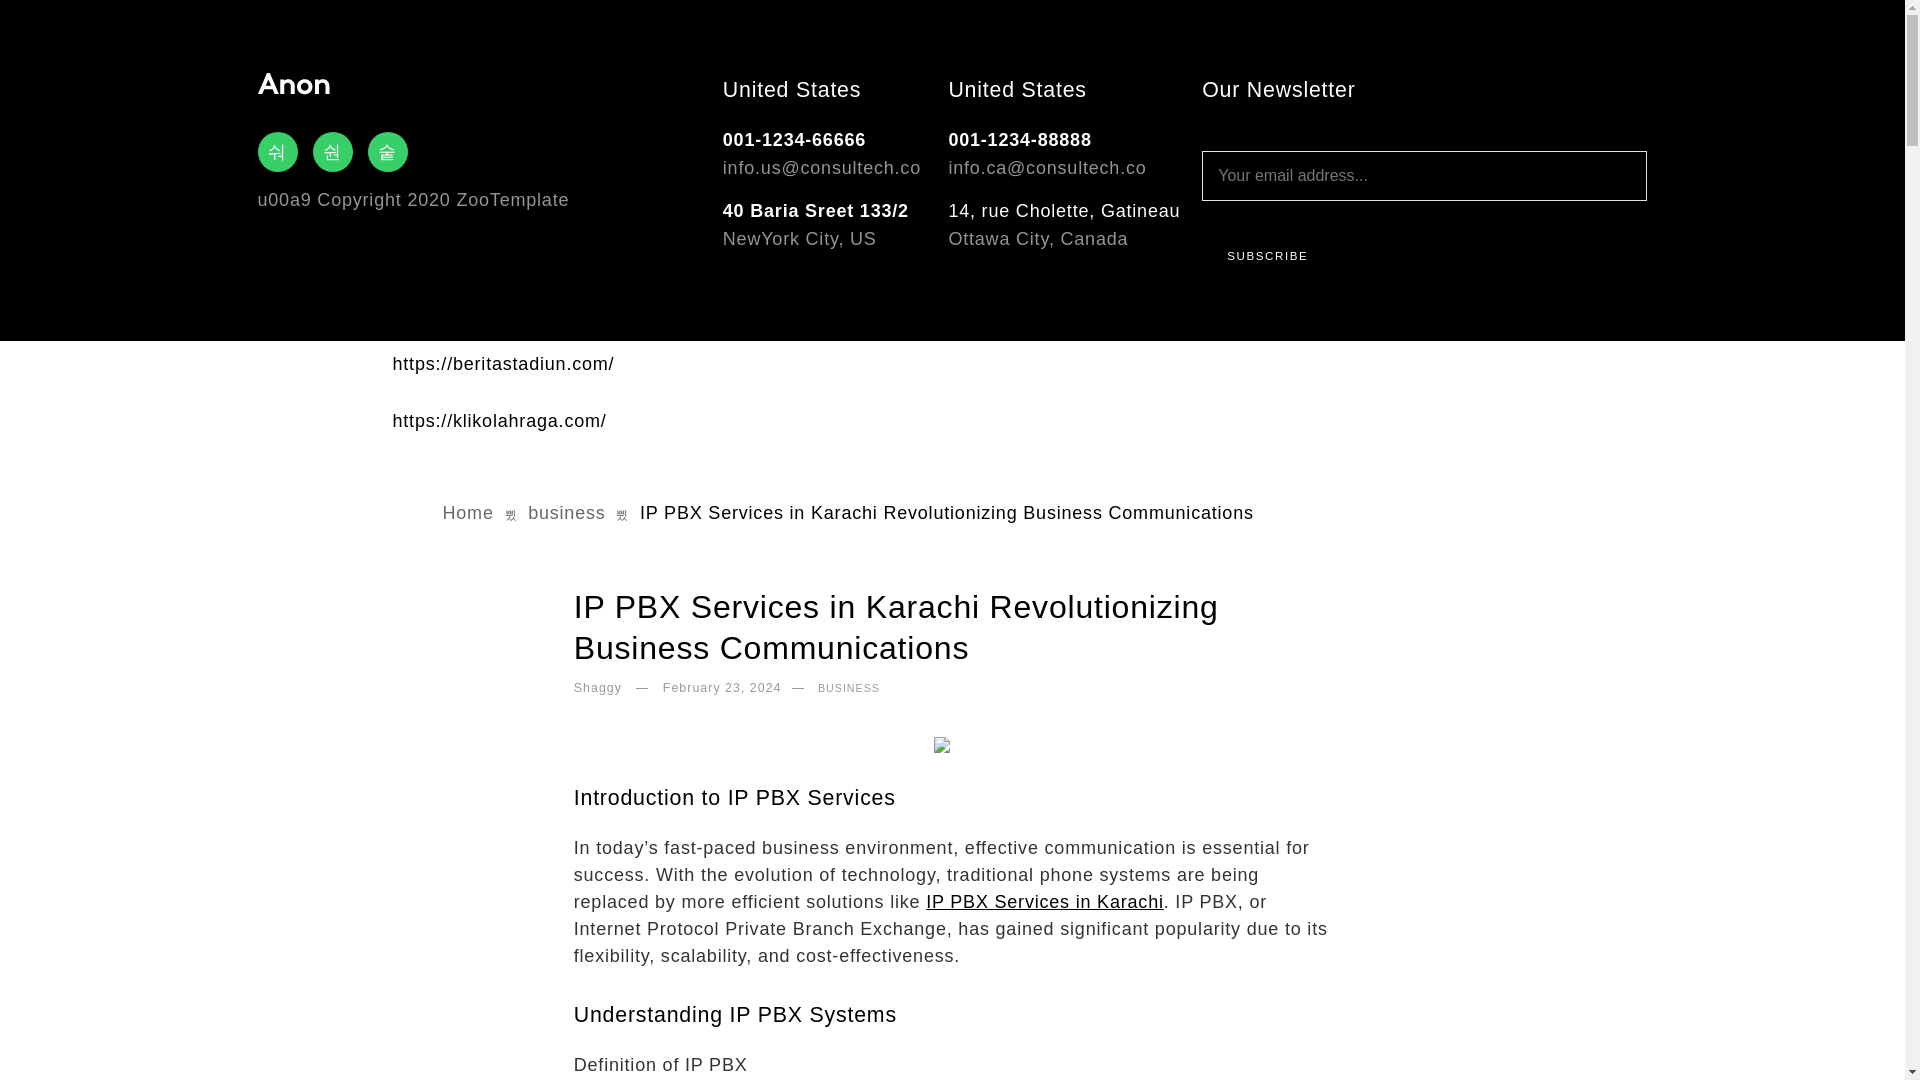 The width and height of the screenshot is (1920, 1080). I want to click on IP PBX Services in Karachi, so click(1044, 902).